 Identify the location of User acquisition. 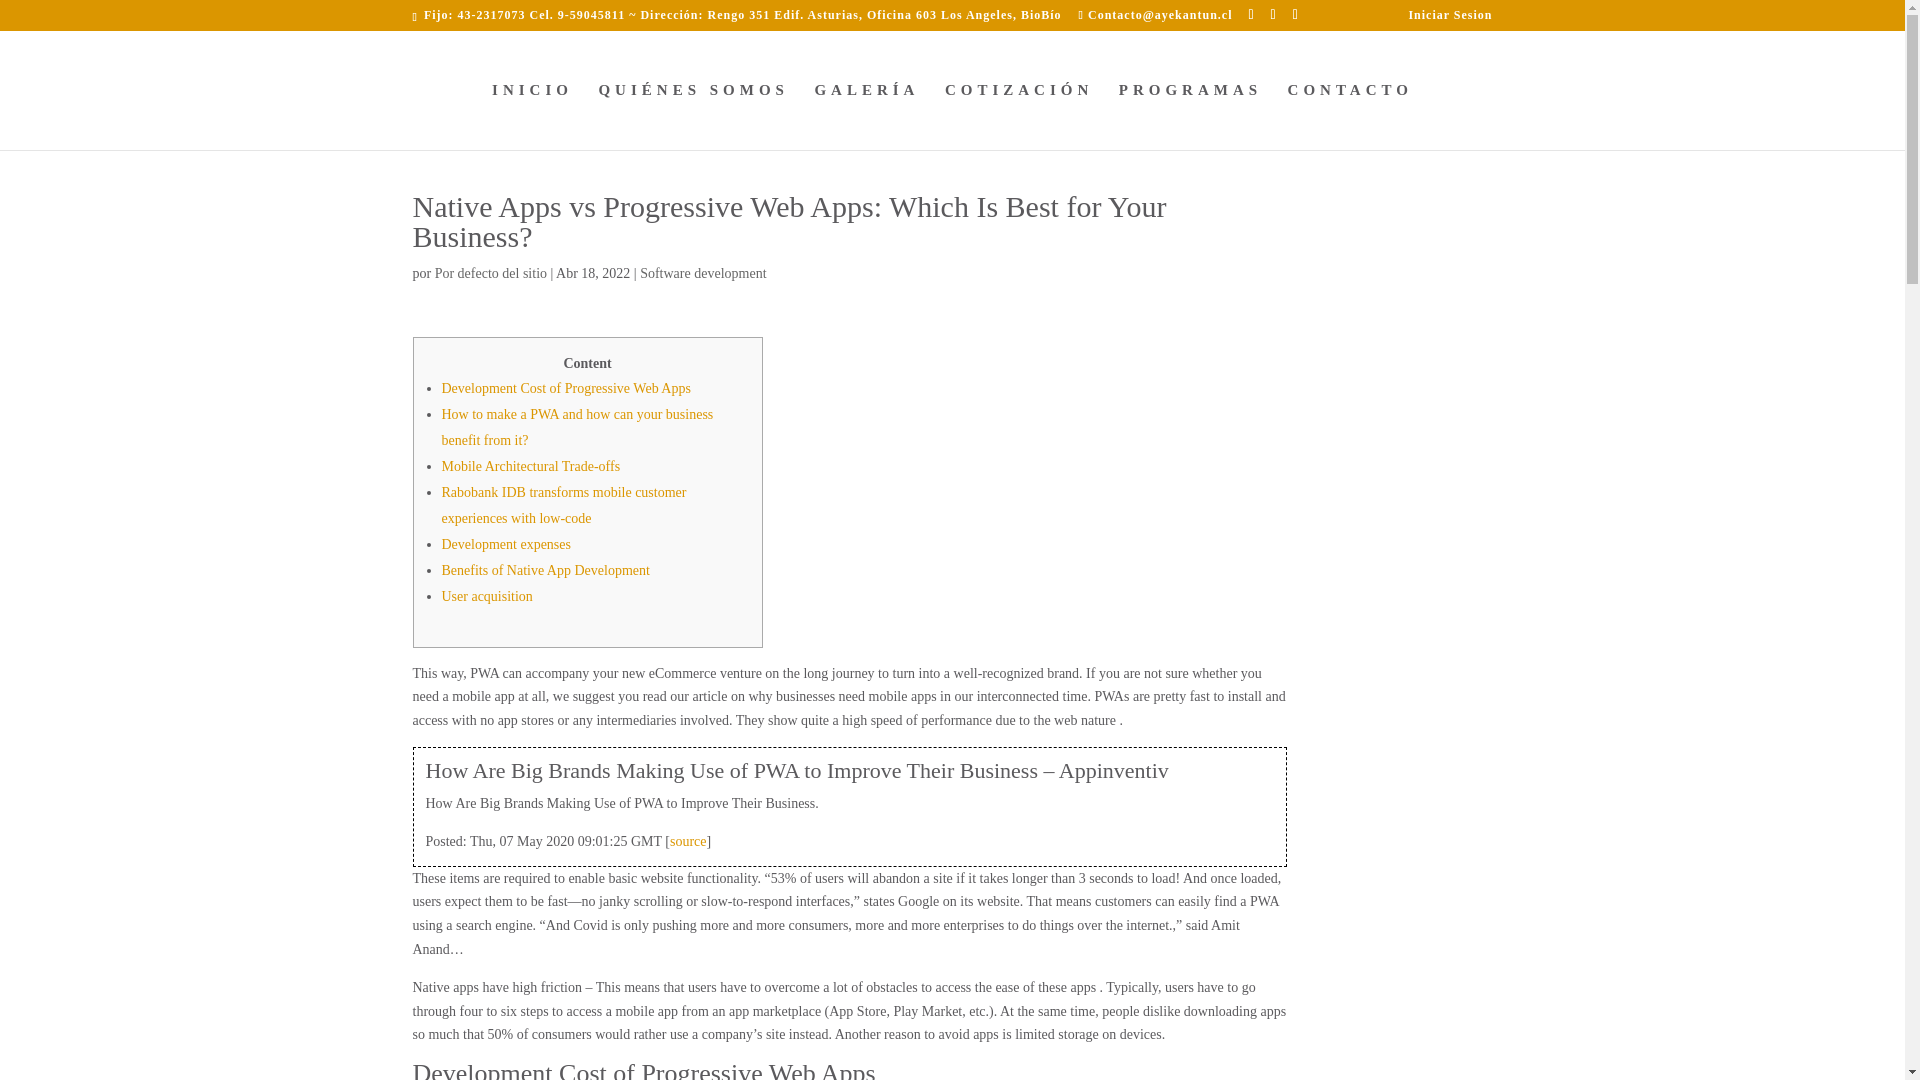
(487, 596).